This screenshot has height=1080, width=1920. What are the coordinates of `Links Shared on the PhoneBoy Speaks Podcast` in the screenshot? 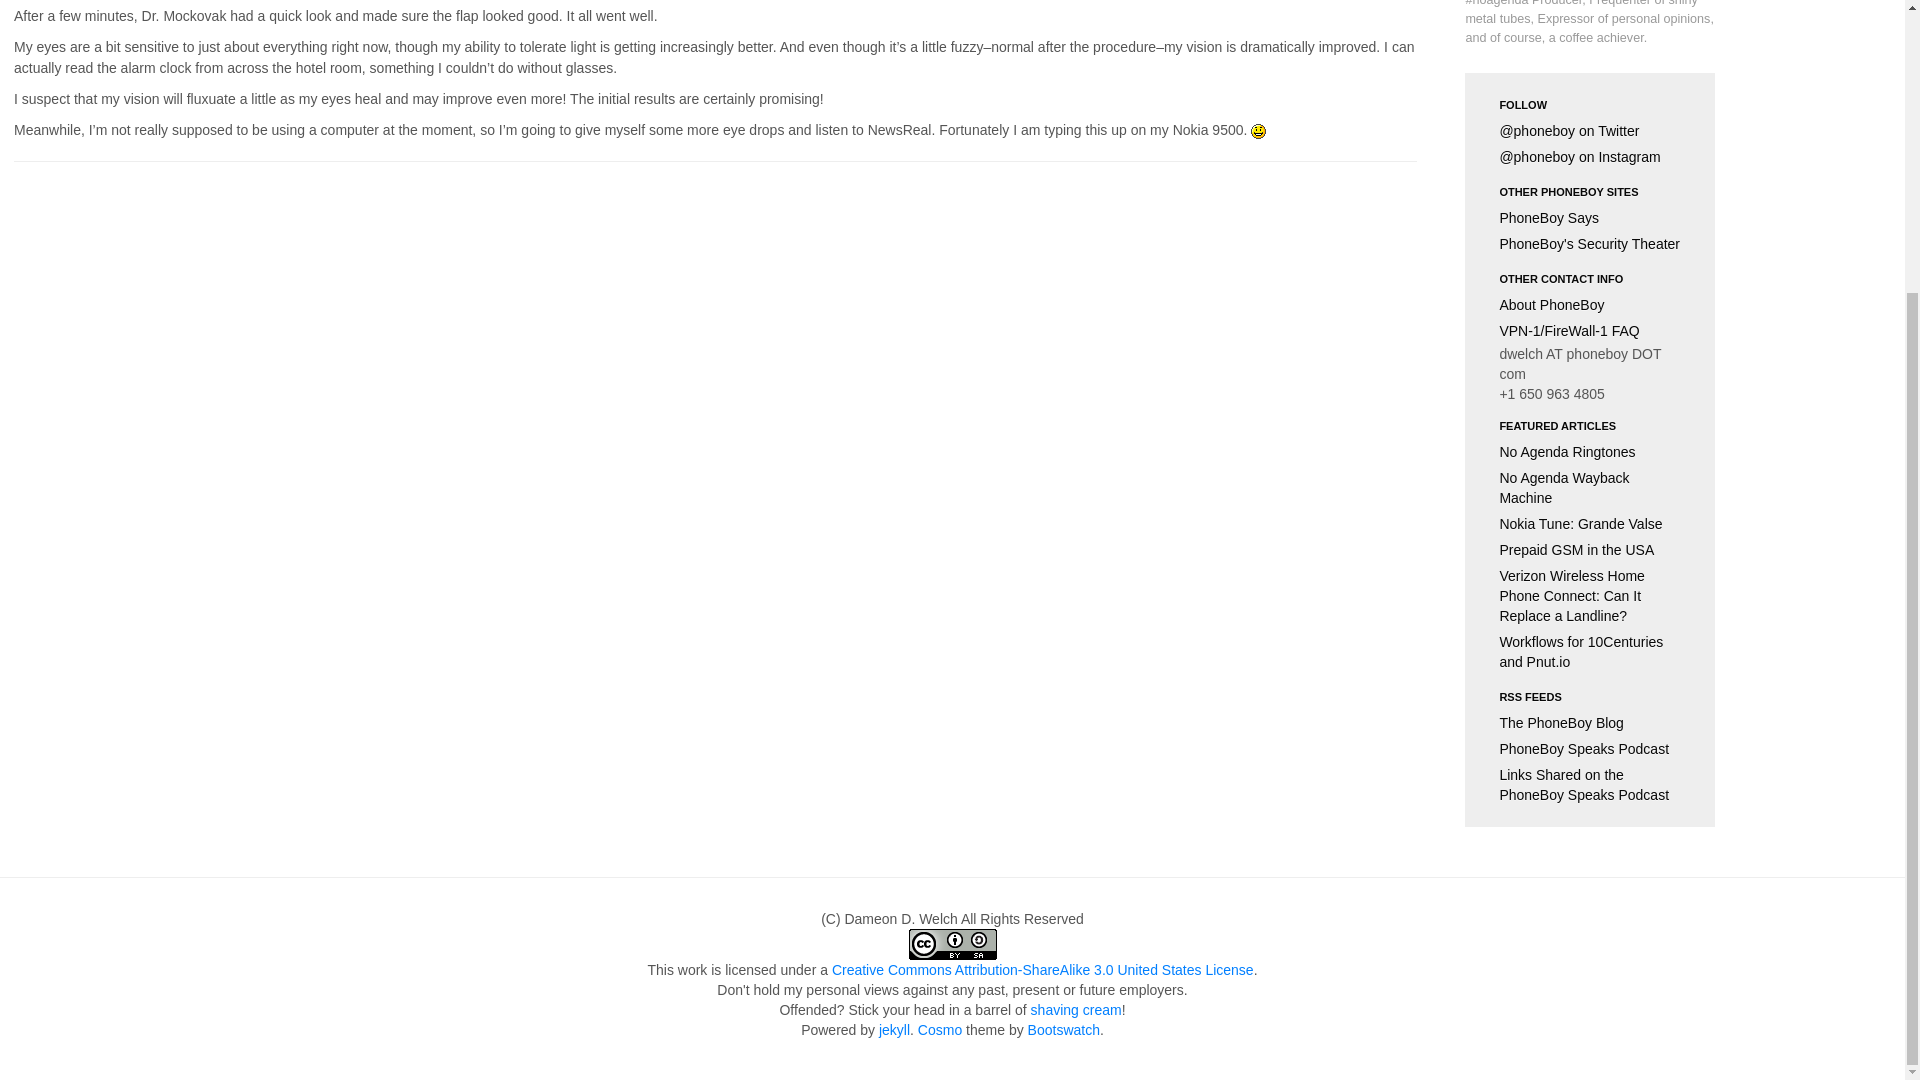 It's located at (1590, 784).